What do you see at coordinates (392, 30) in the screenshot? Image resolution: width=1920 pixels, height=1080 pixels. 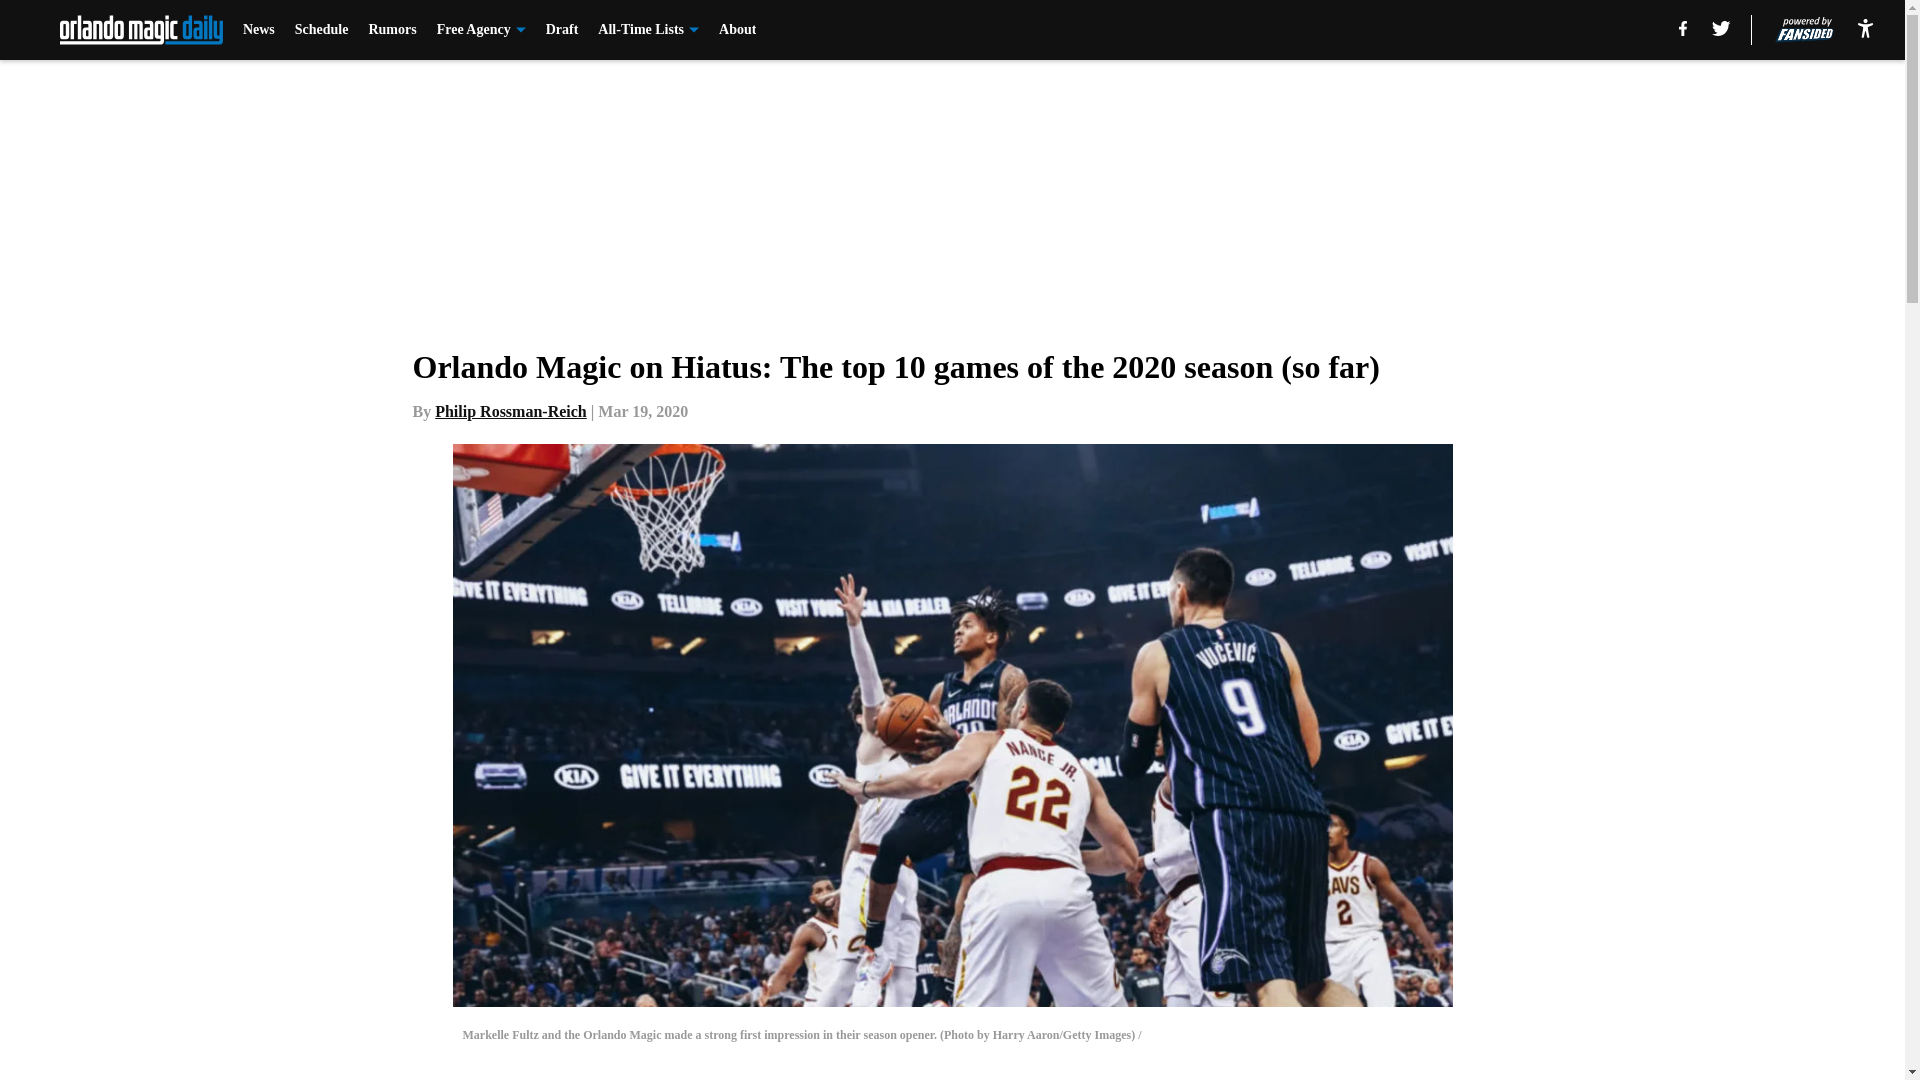 I see `Rumors` at bounding box center [392, 30].